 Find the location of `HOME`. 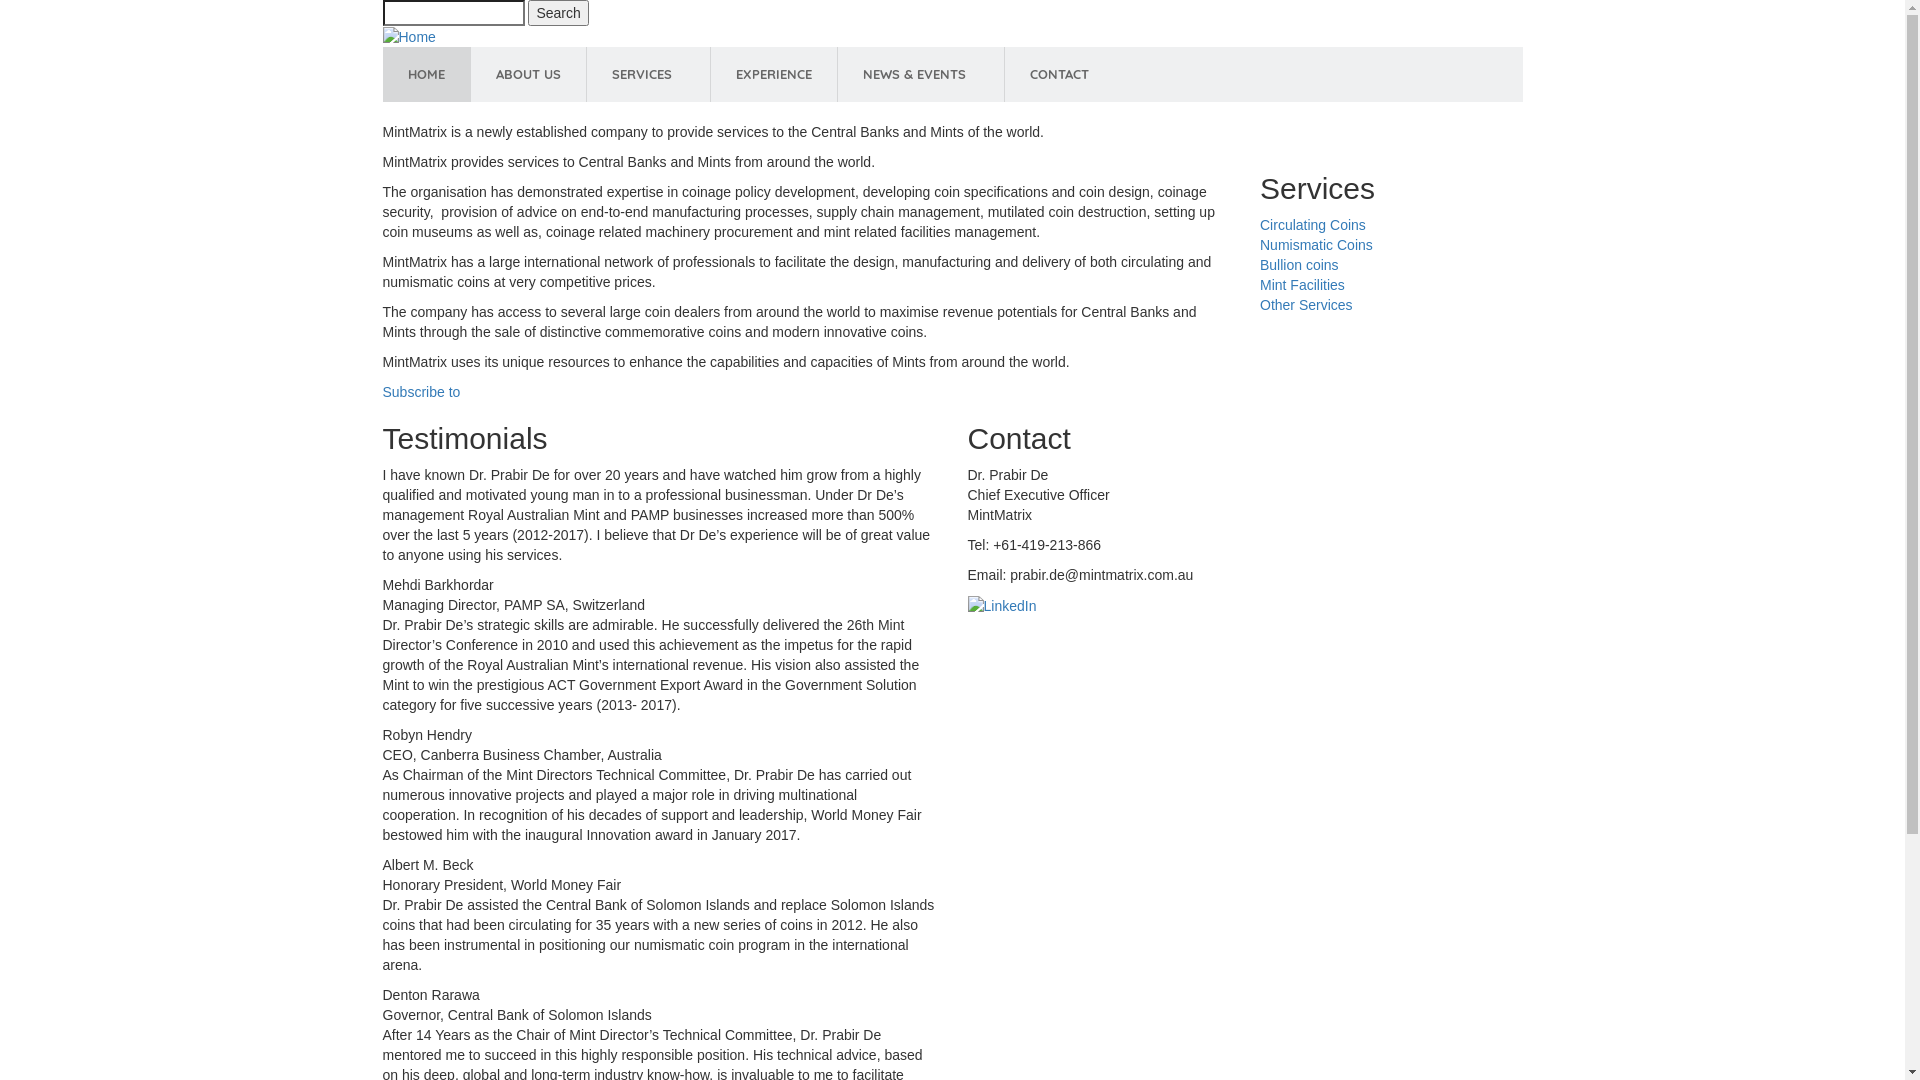

HOME is located at coordinates (426, 74).